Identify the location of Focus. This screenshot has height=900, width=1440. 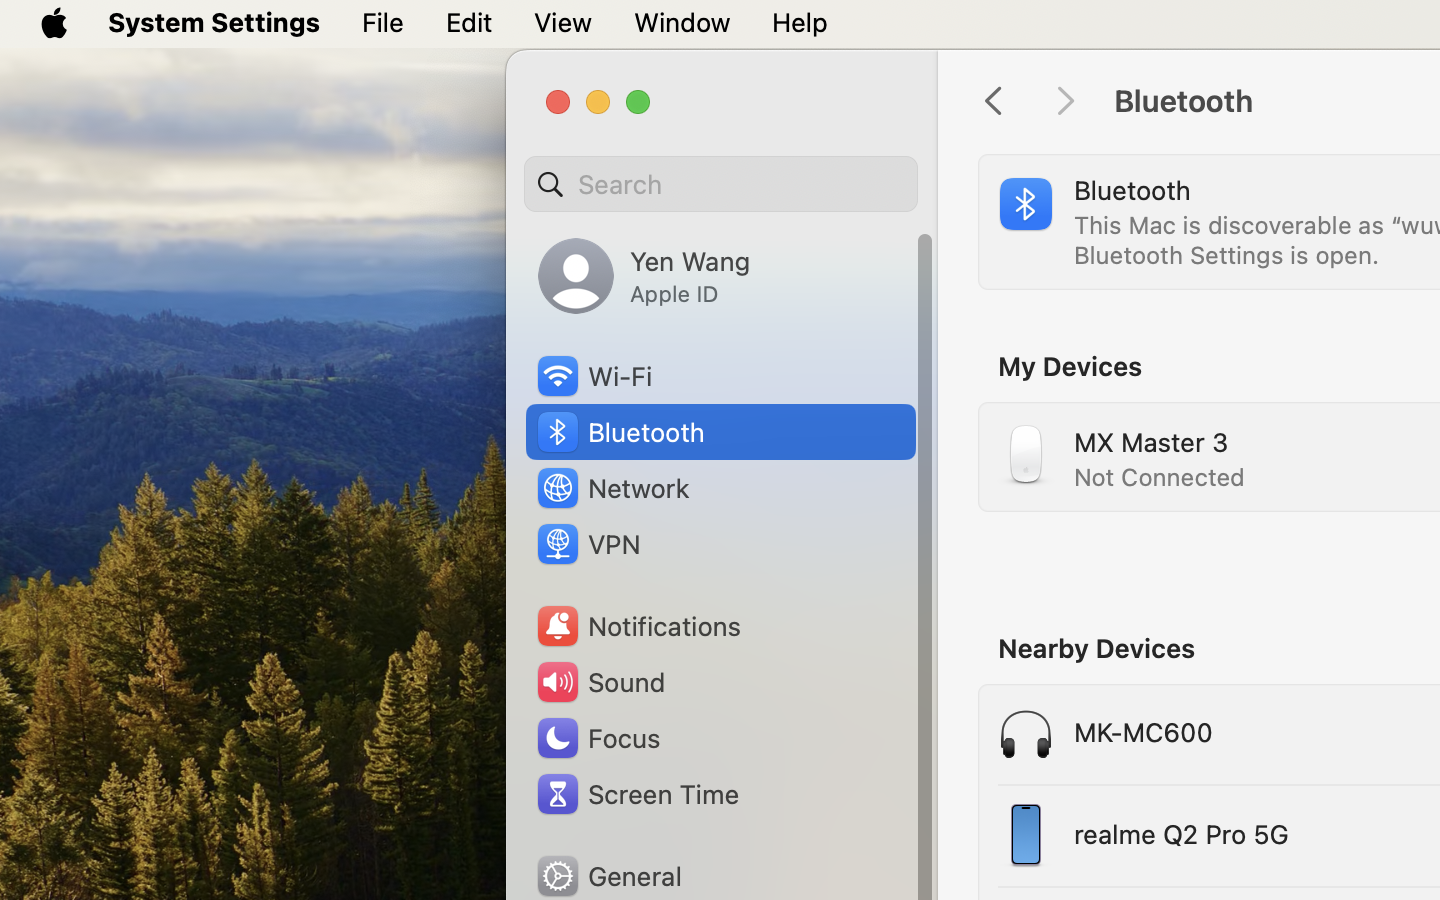
(597, 738).